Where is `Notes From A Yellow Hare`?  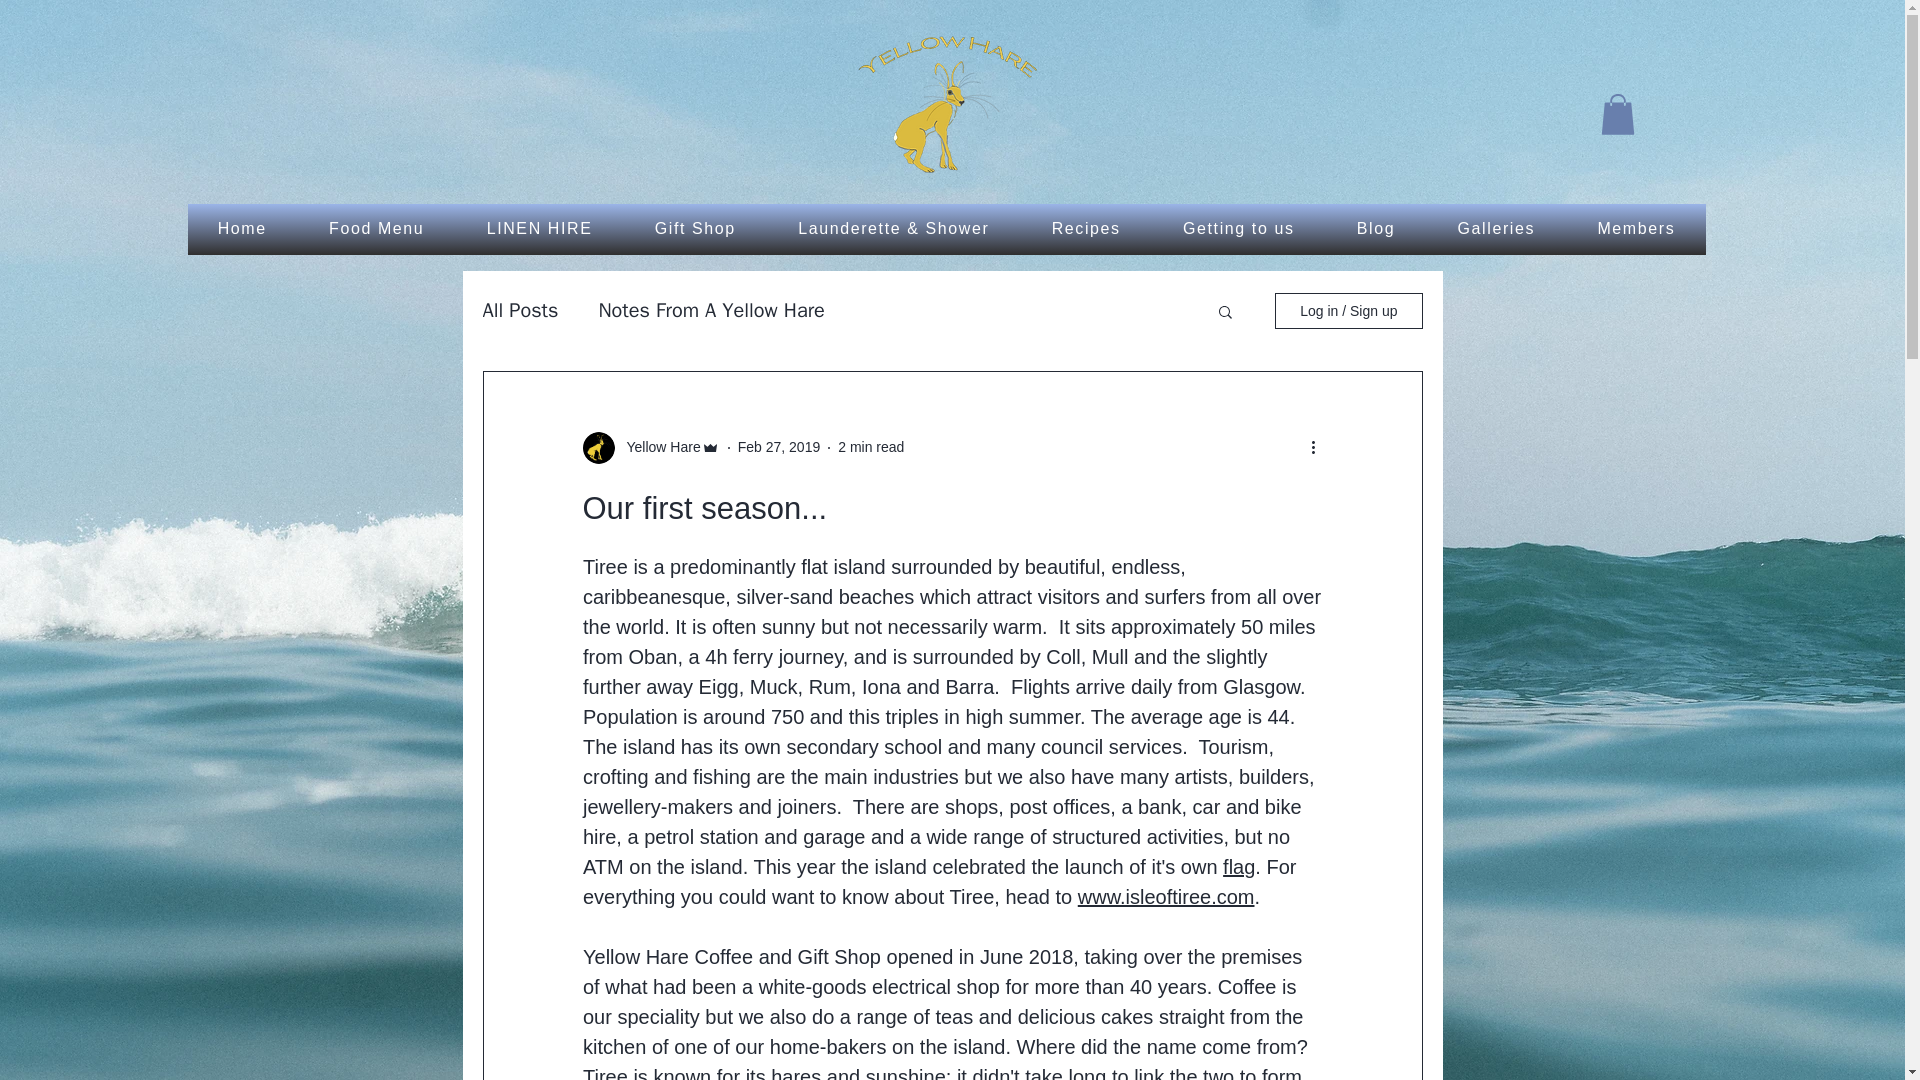
Notes From A Yellow Hare is located at coordinates (710, 310).